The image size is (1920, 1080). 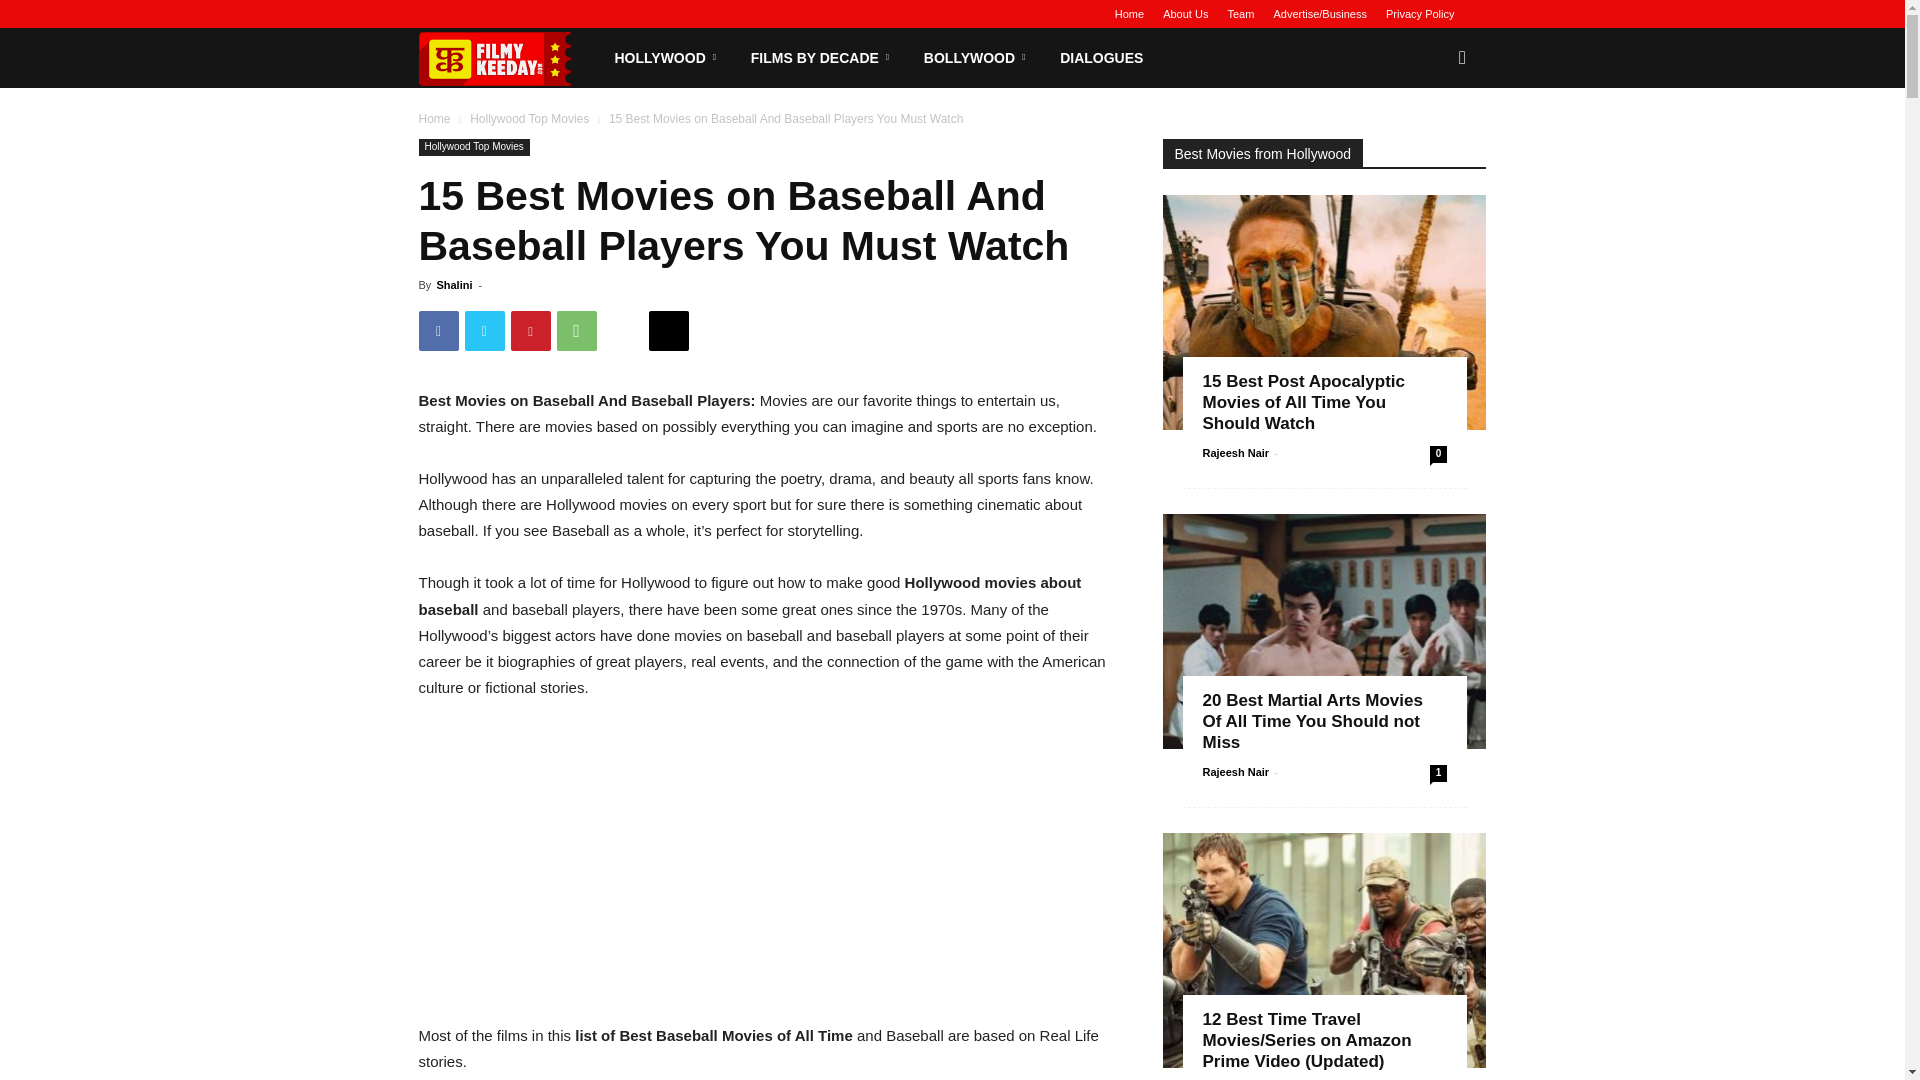 What do you see at coordinates (530, 119) in the screenshot?
I see `View all posts in Hollywood Top Movies` at bounding box center [530, 119].